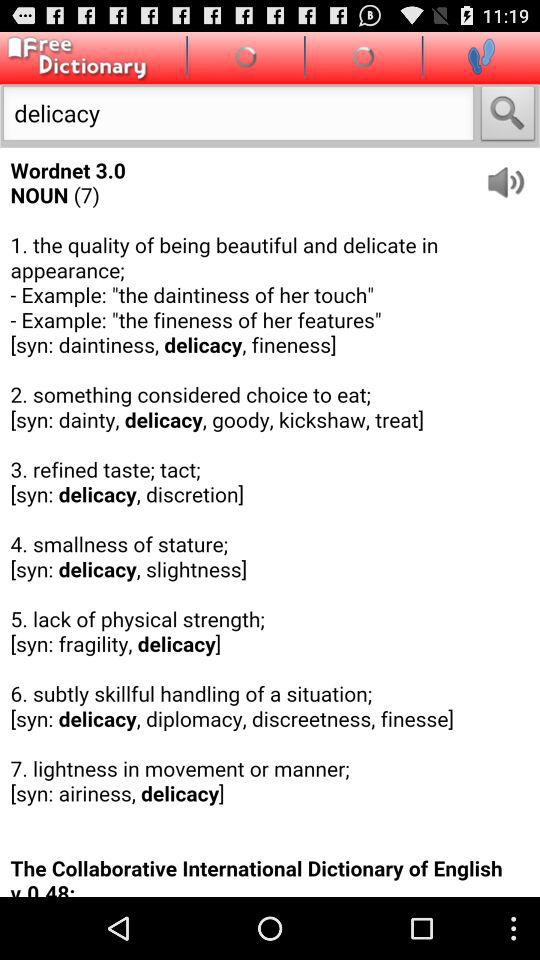  Describe the element at coordinates (508, 116) in the screenshot. I see `search` at that location.